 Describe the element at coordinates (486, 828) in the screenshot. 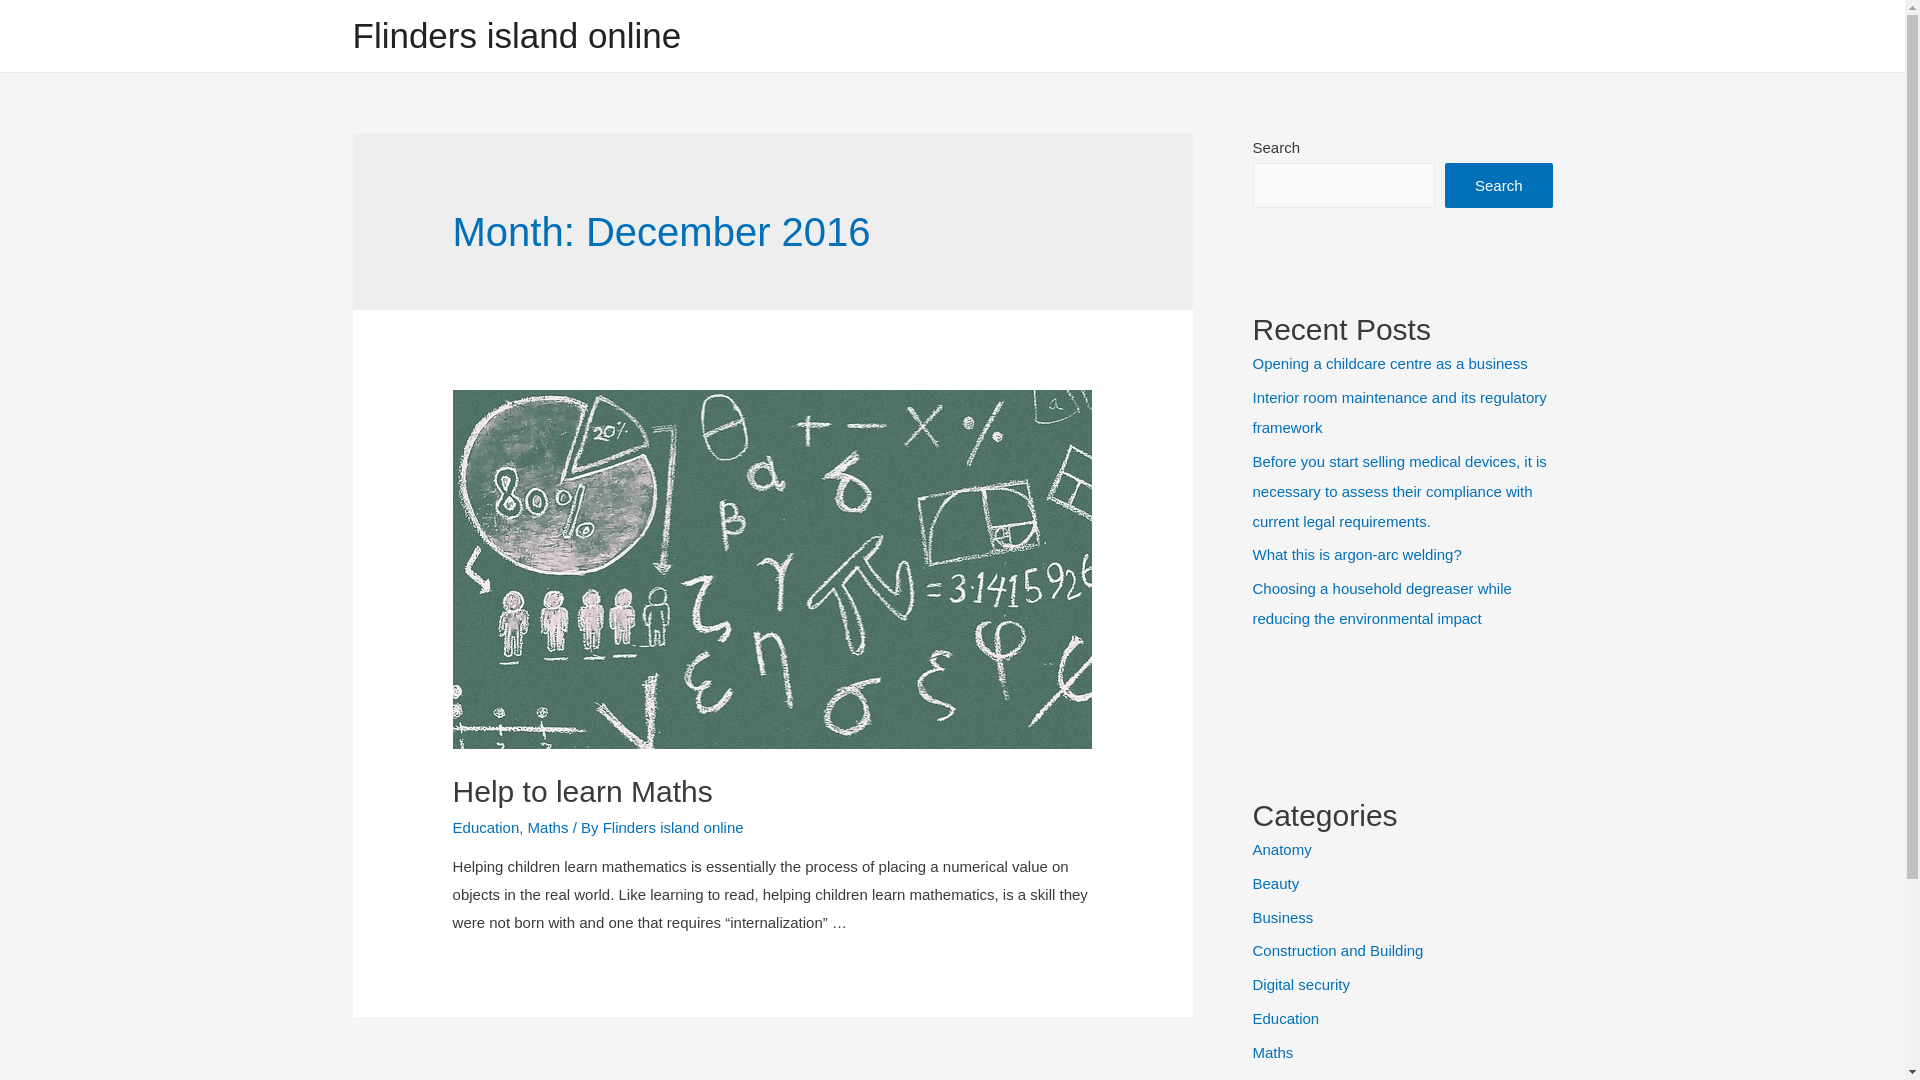

I see `Education` at that location.